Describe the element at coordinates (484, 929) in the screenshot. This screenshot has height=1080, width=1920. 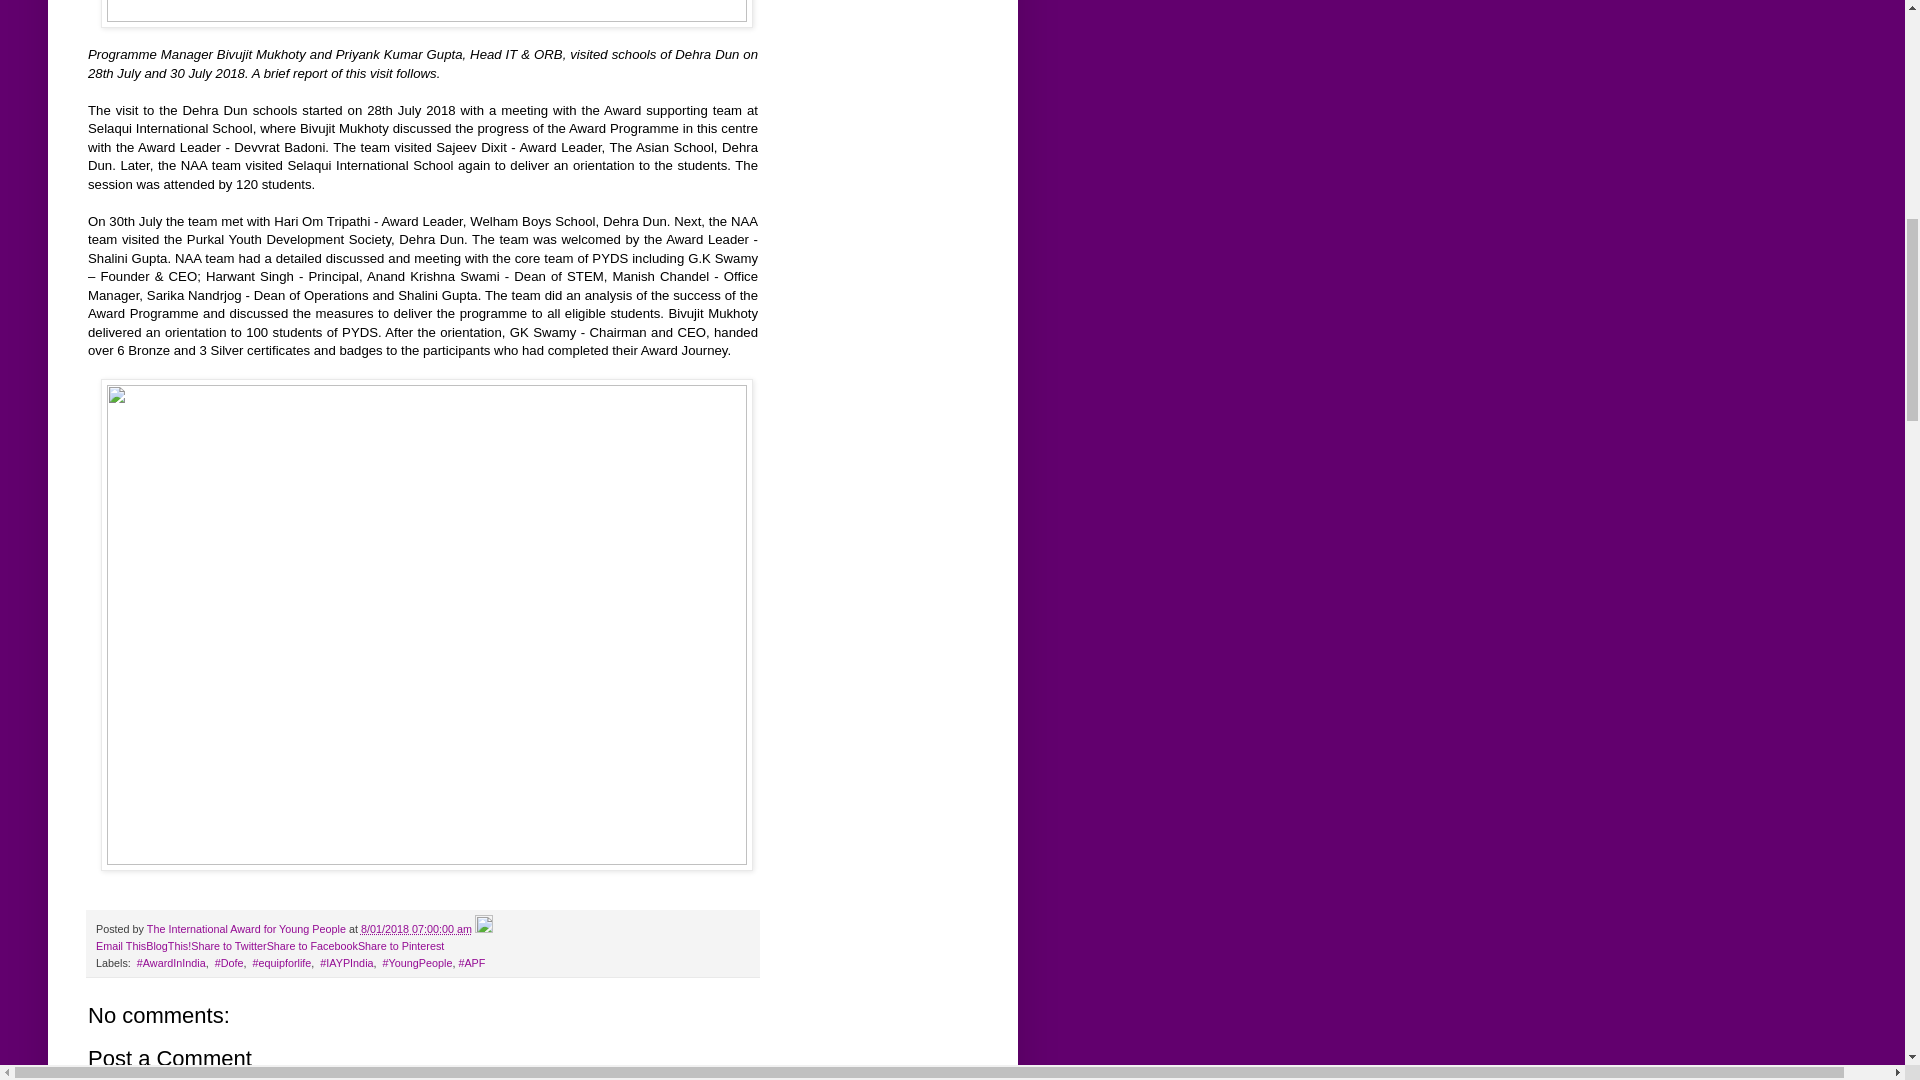
I see `Edit Post` at that location.